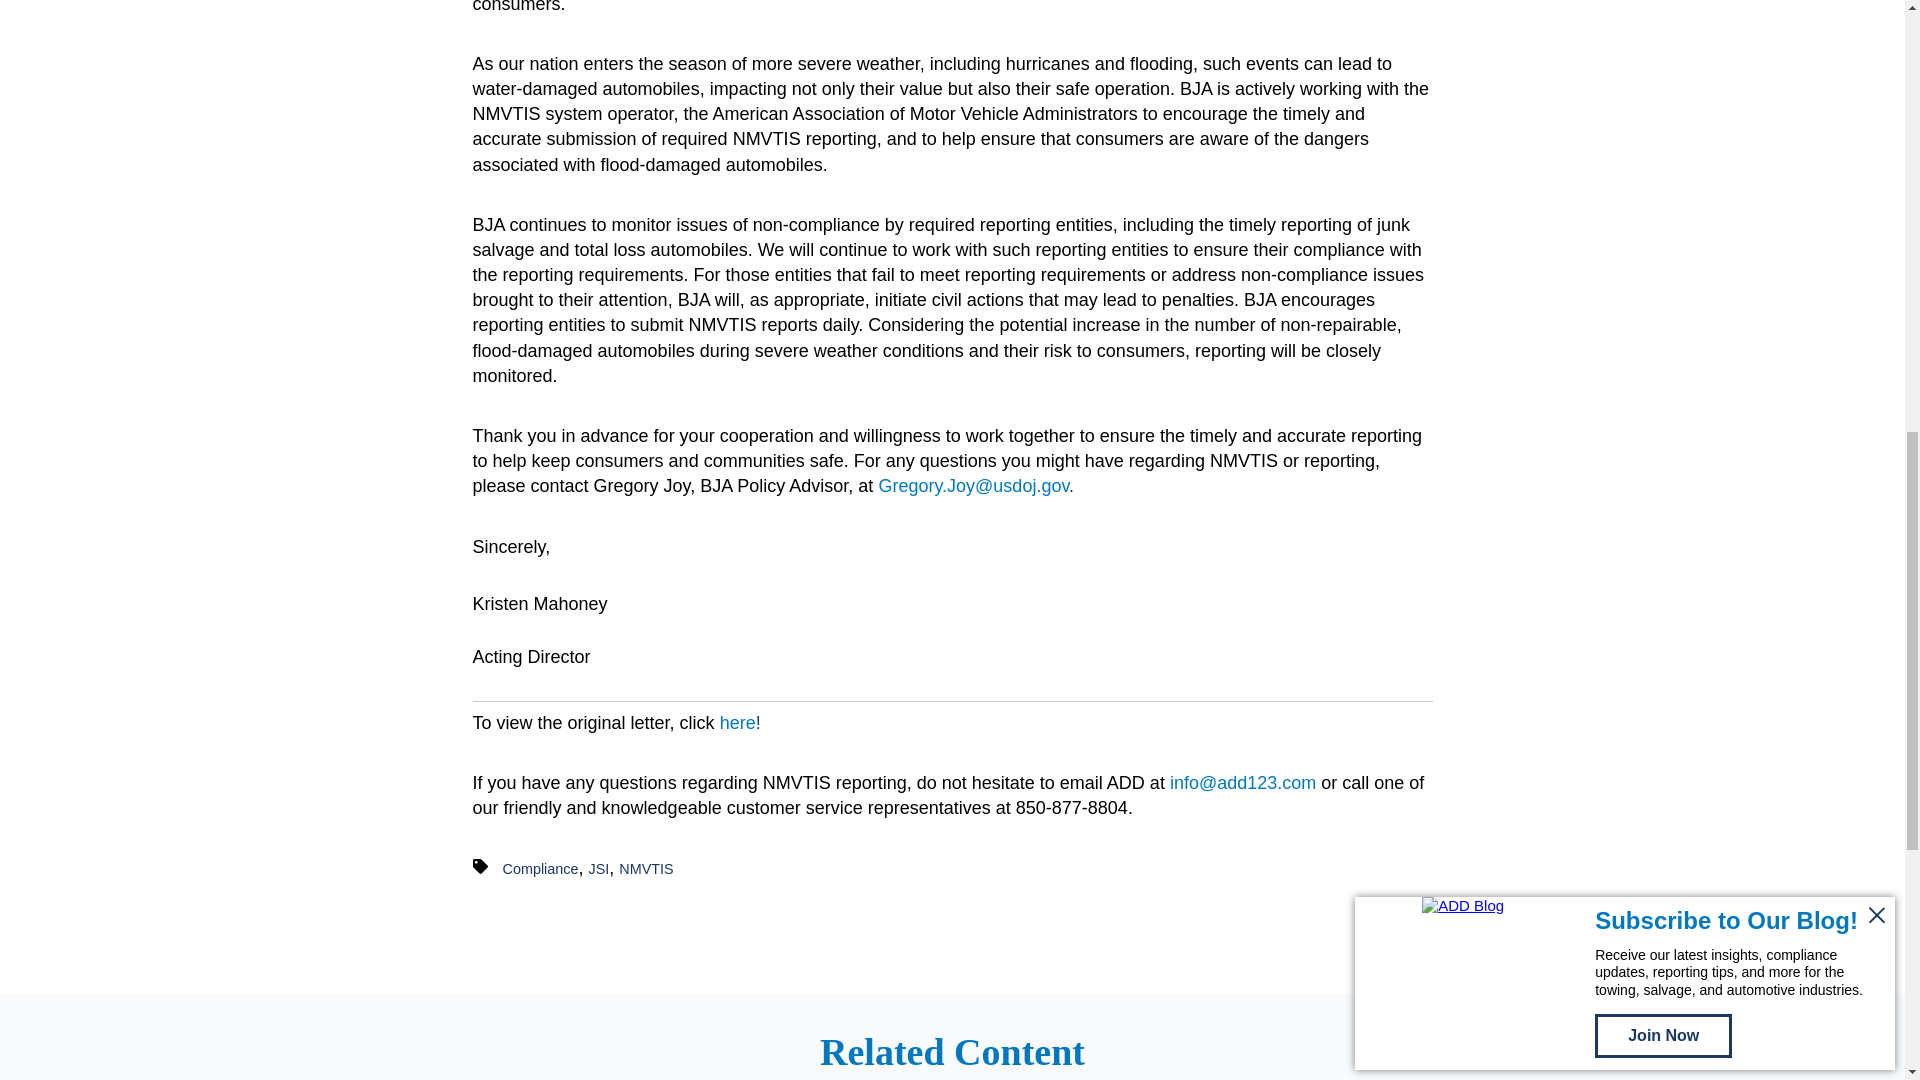 The height and width of the screenshot is (1080, 1920). I want to click on NMVTIS, so click(646, 868).